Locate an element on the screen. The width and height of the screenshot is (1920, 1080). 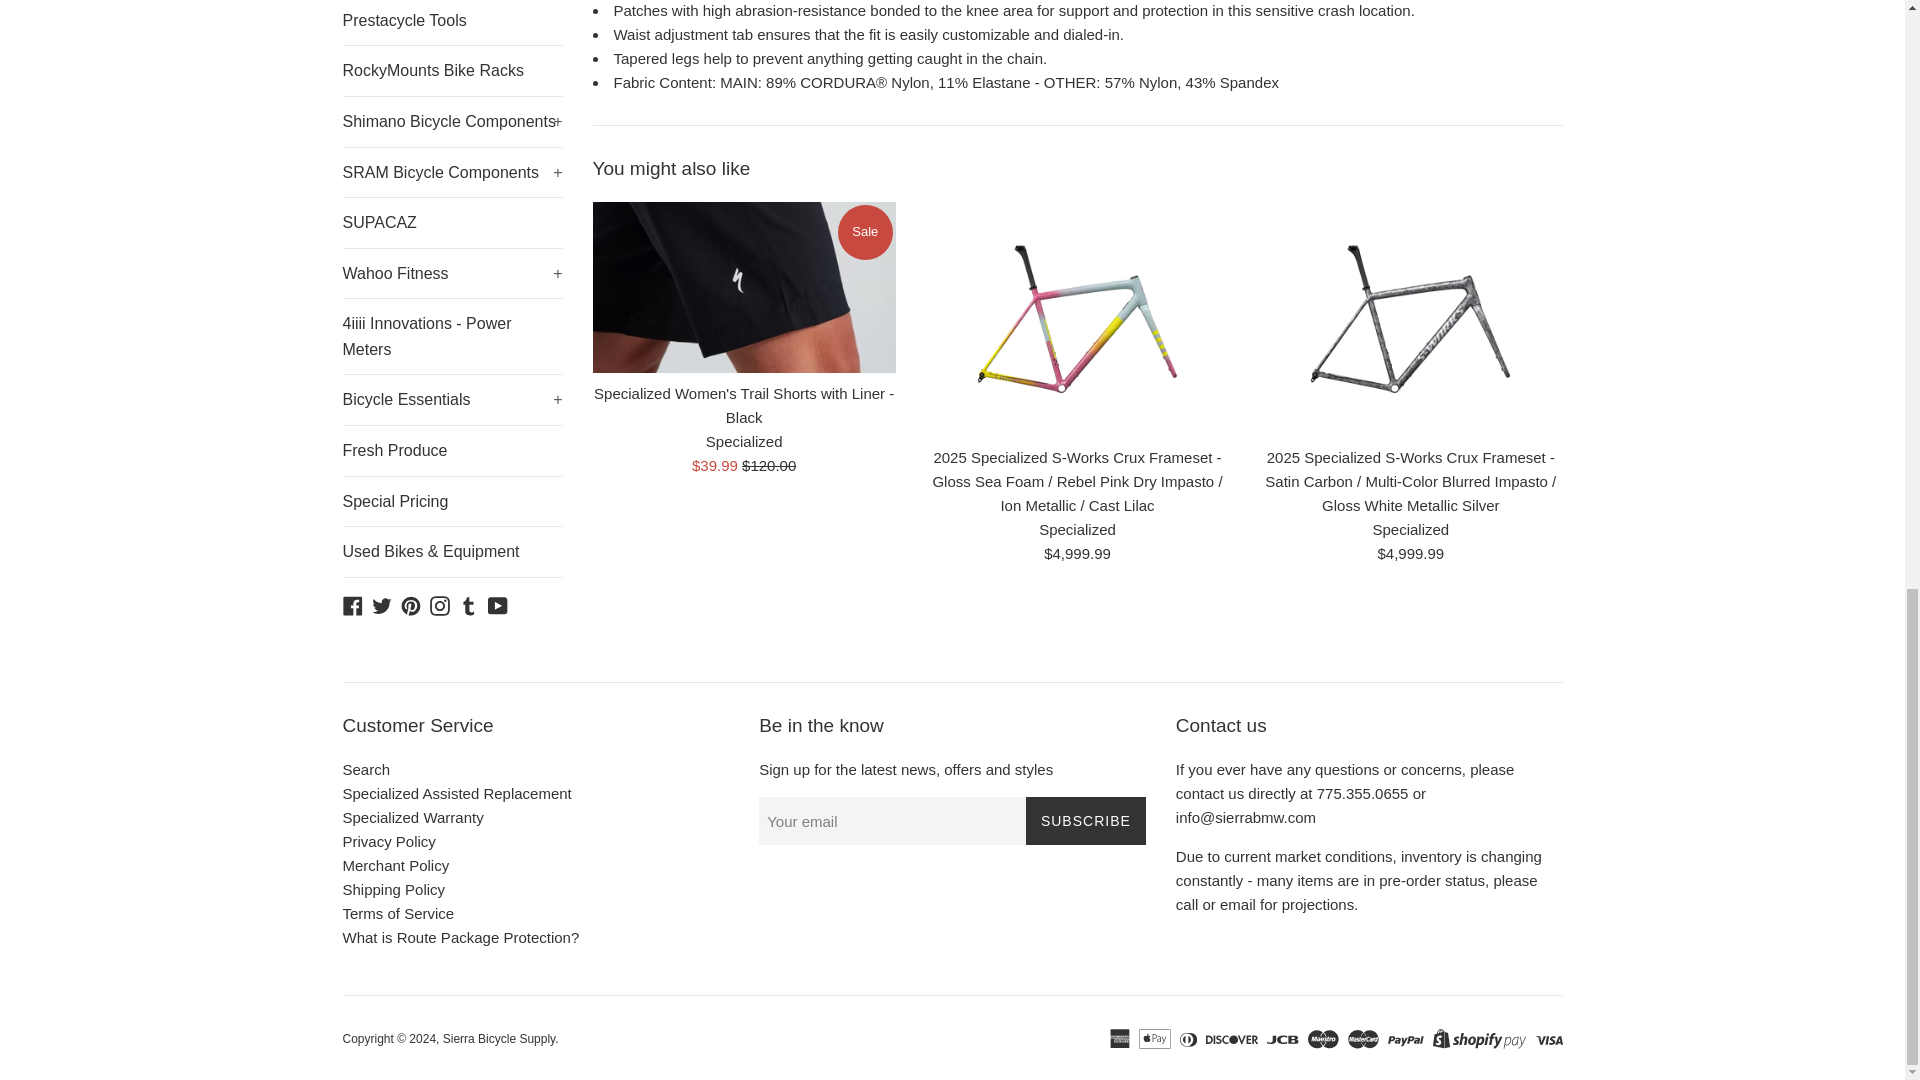
Sierra Bicycle Supply on Instagram is located at coordinates (440, 604).